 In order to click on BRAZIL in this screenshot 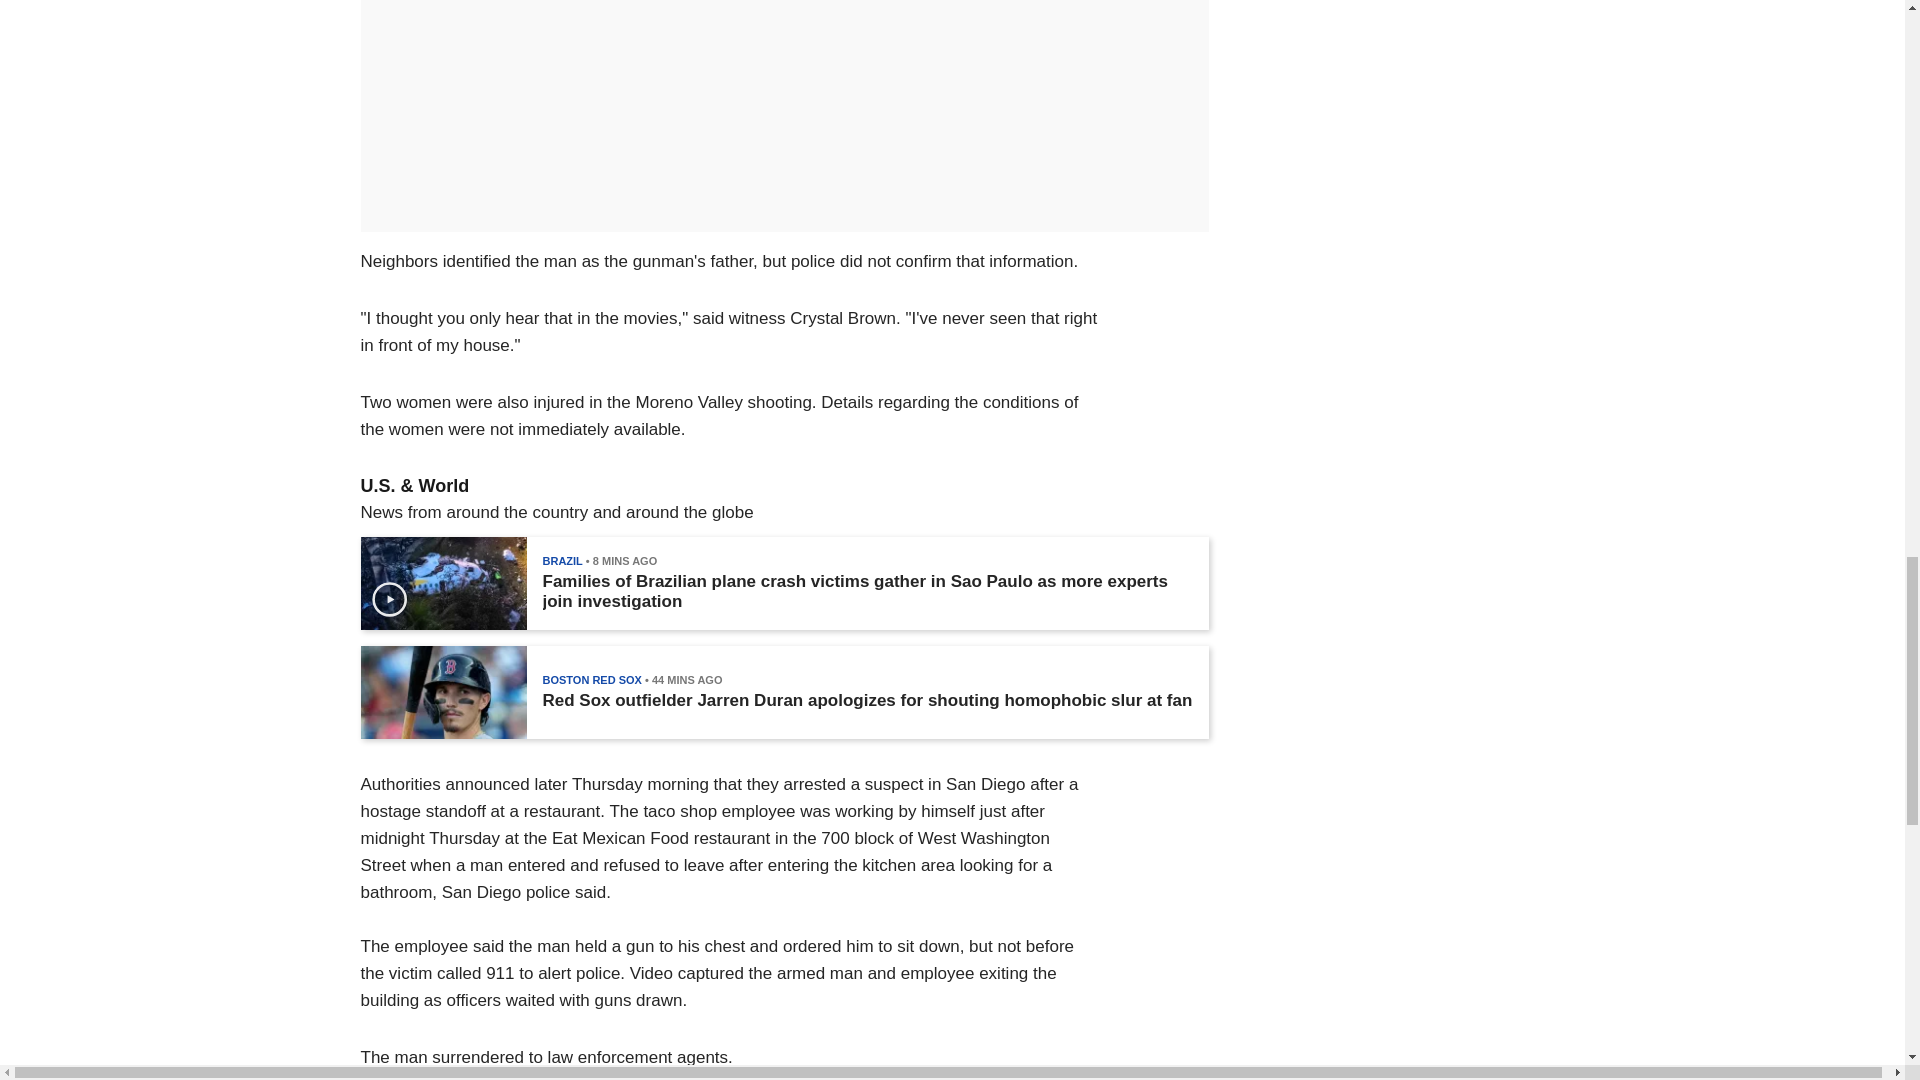, I will do `click(561, 561)`.